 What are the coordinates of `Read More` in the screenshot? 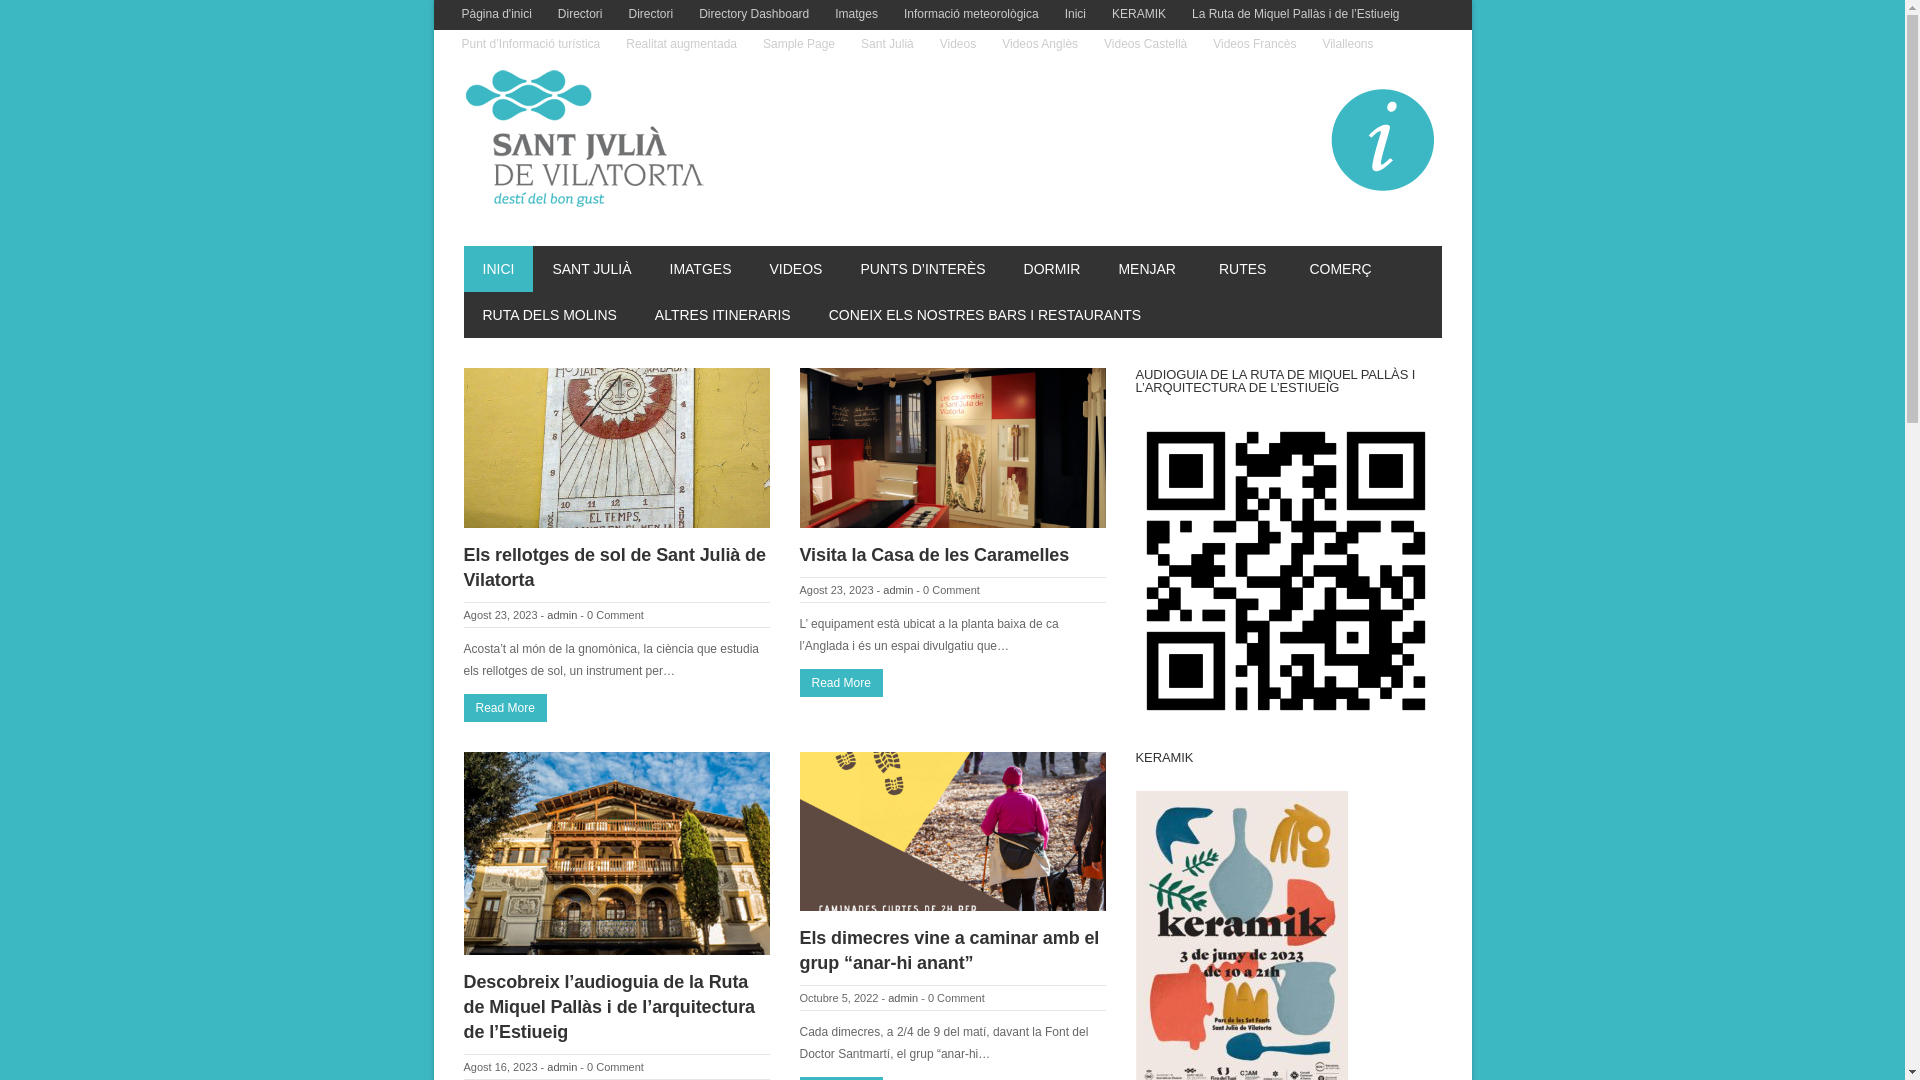 It's located at (842, 683).